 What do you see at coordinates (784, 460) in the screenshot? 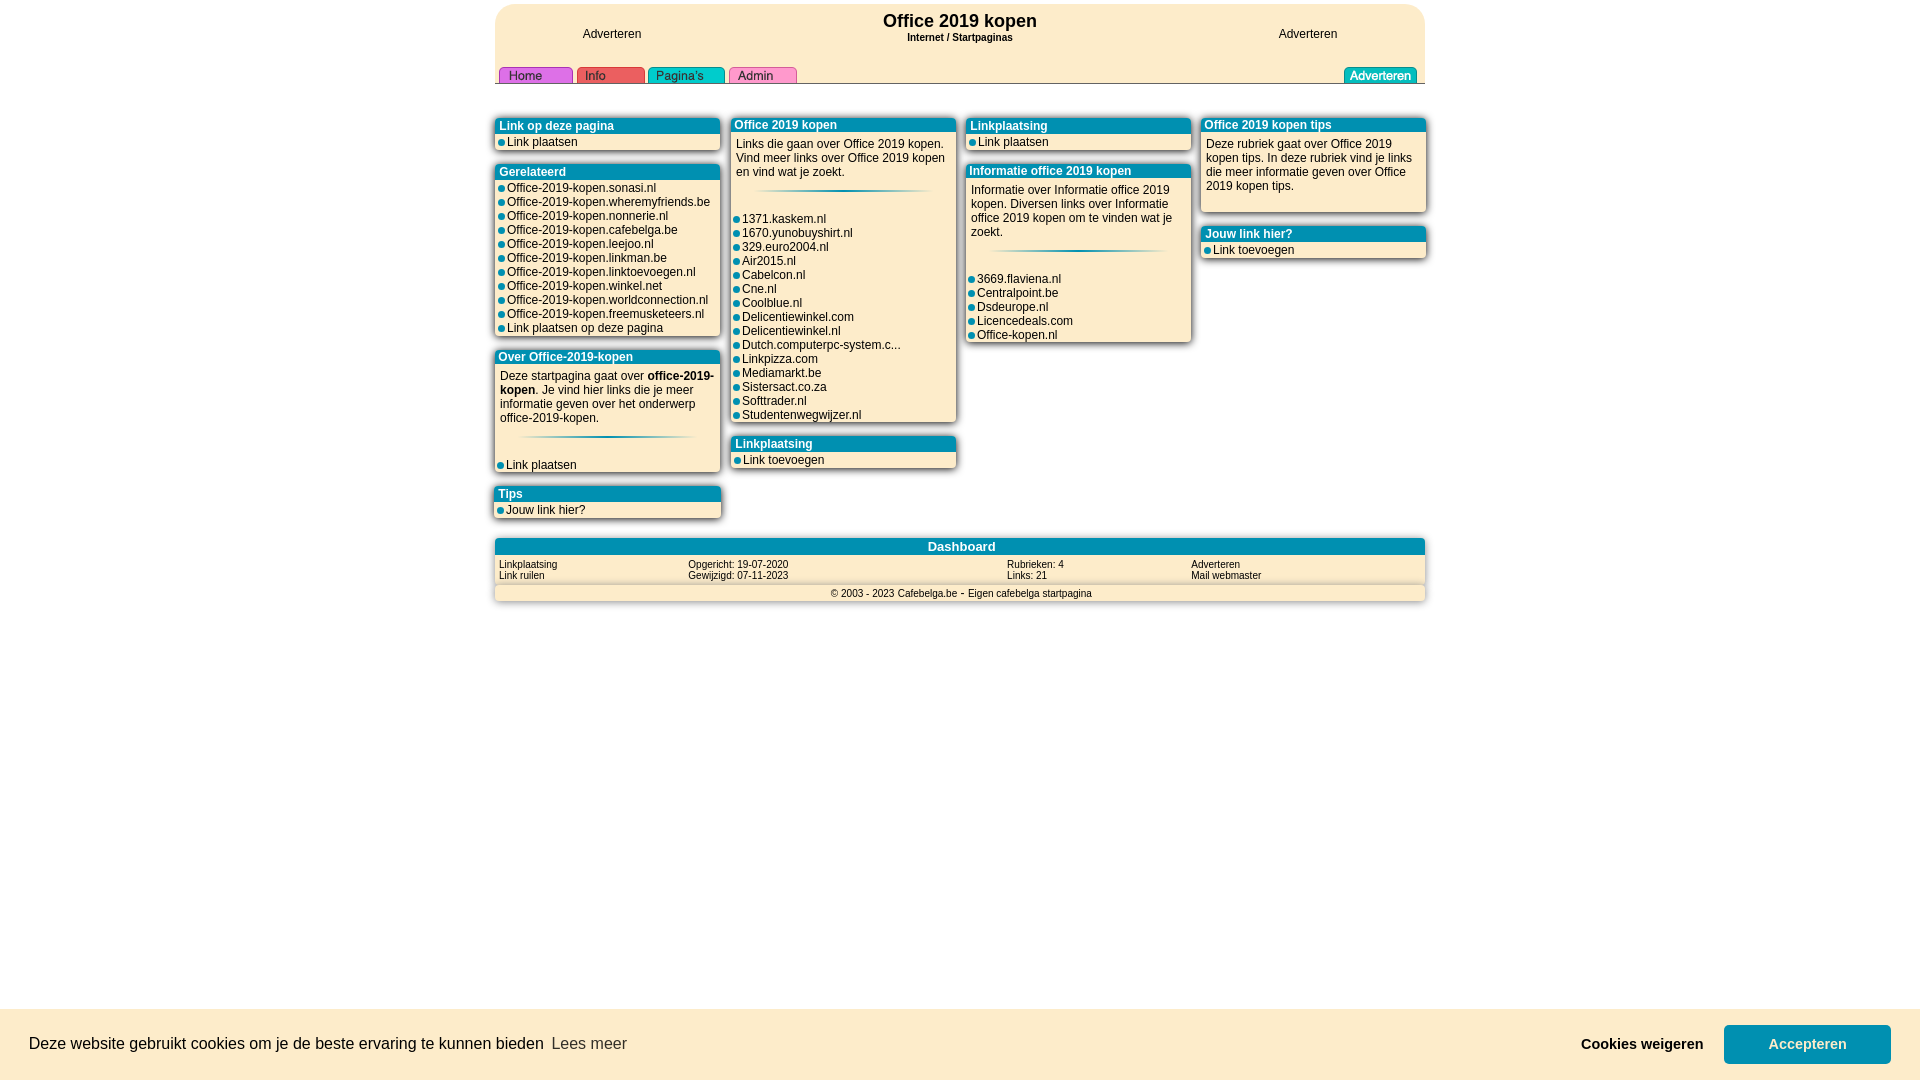
I see `Link toevoegen` at bounding box center [784, 460].